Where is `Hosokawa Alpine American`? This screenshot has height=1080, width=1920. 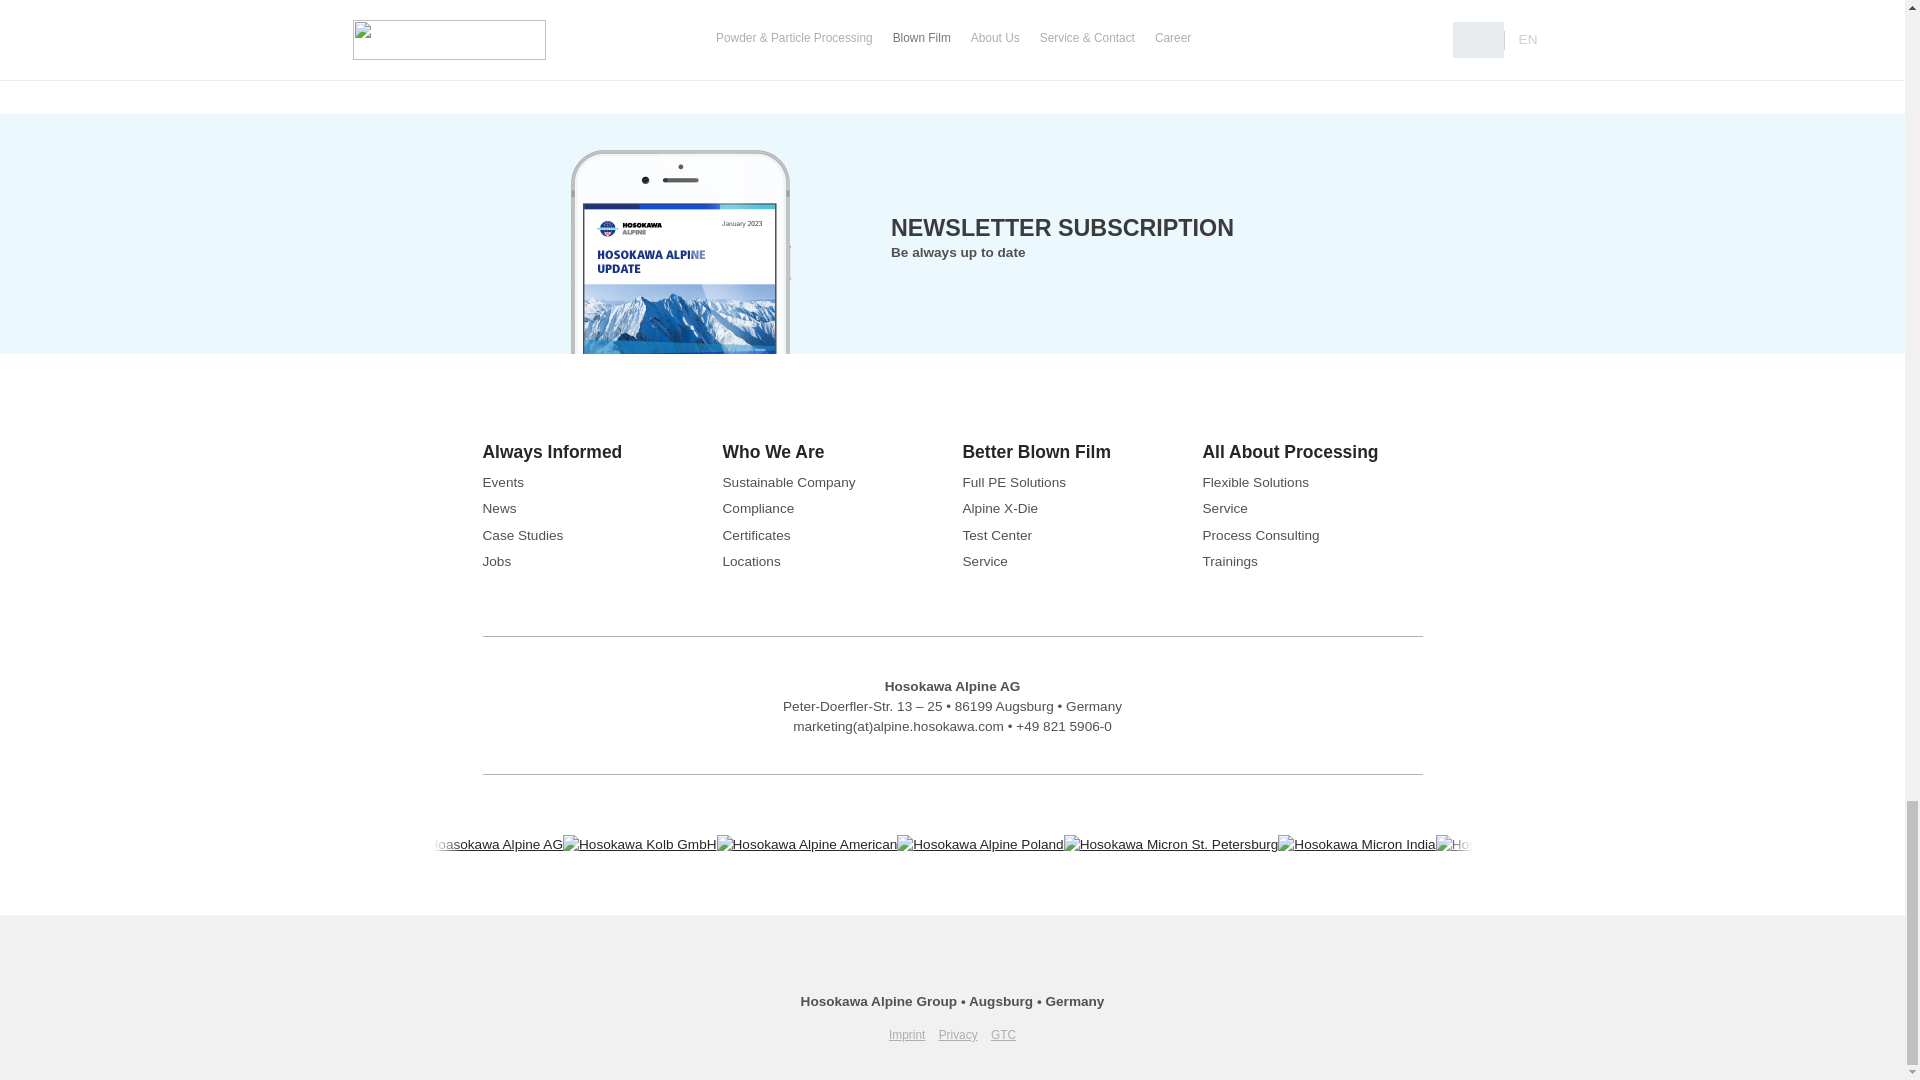 Hosokawa Alpine American is located at coordinates (807, 845).